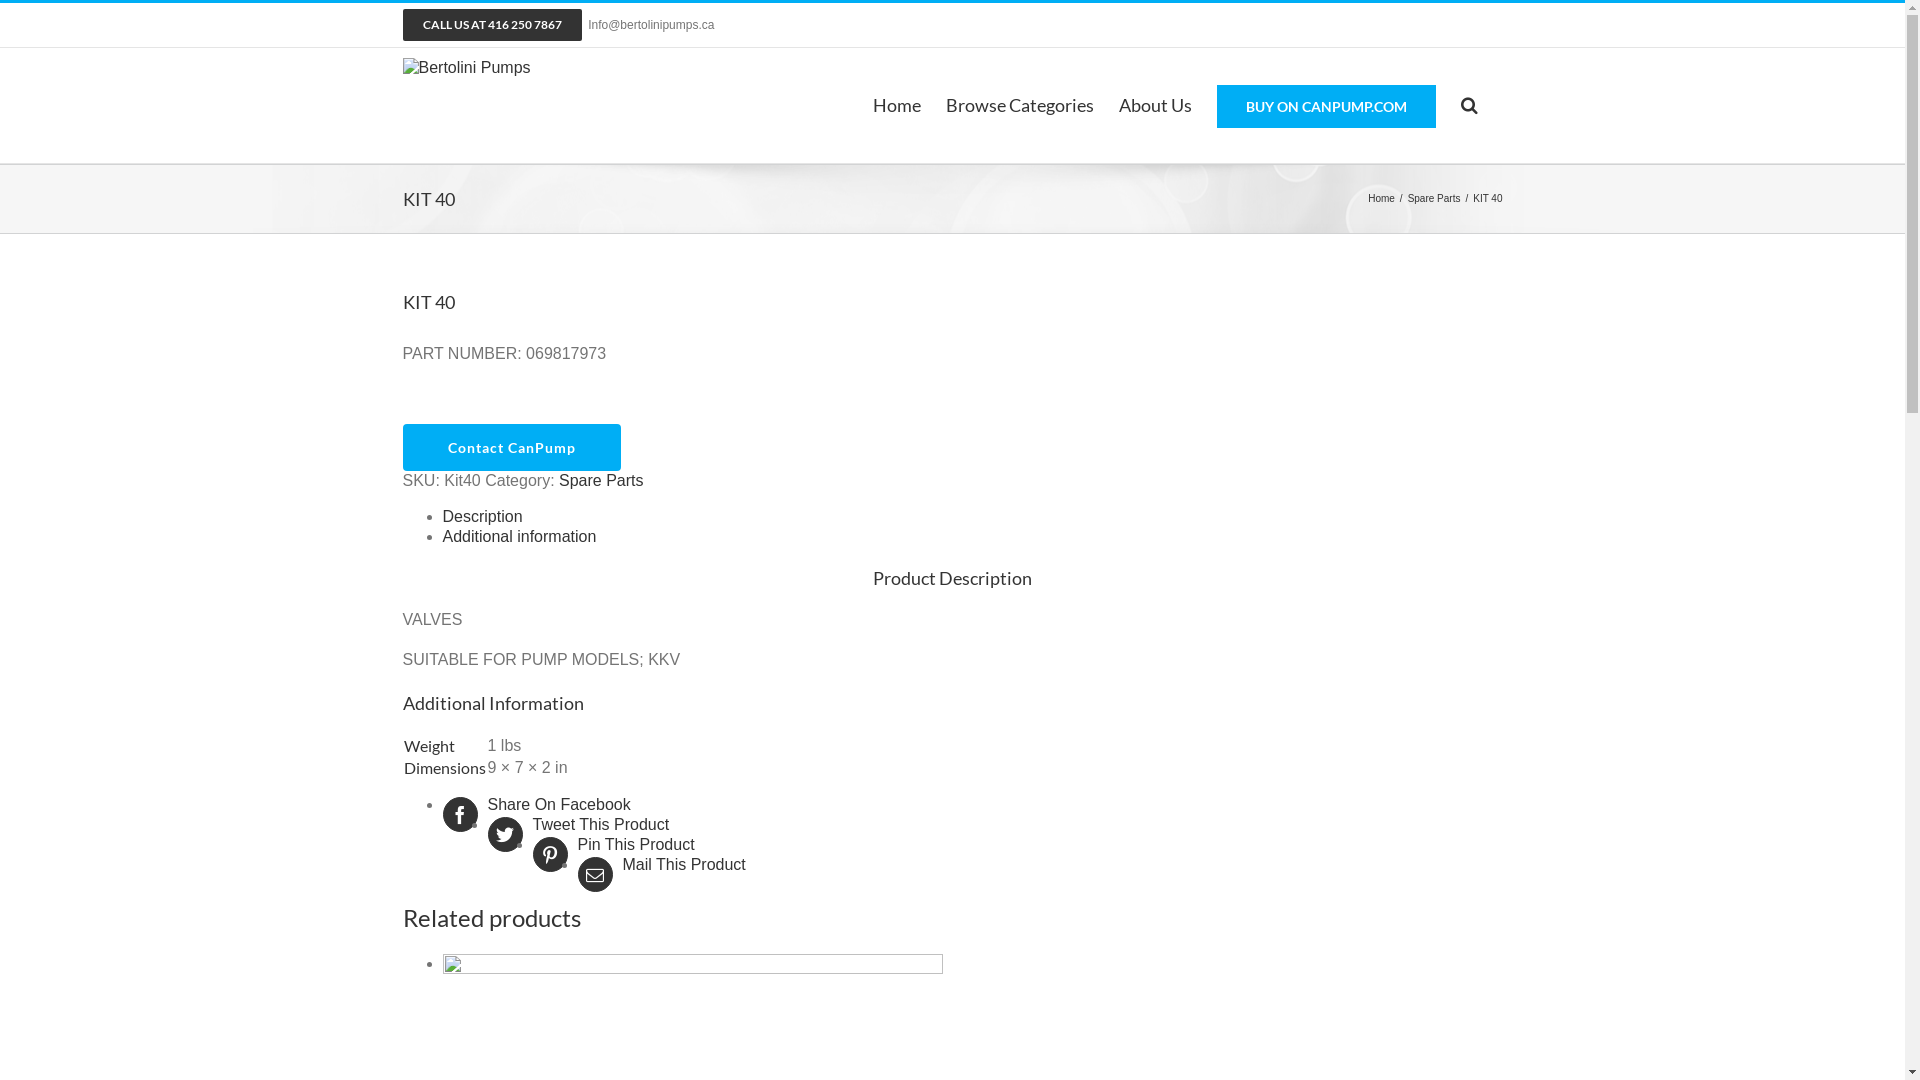  I want to click on Home, so click(896, 106).